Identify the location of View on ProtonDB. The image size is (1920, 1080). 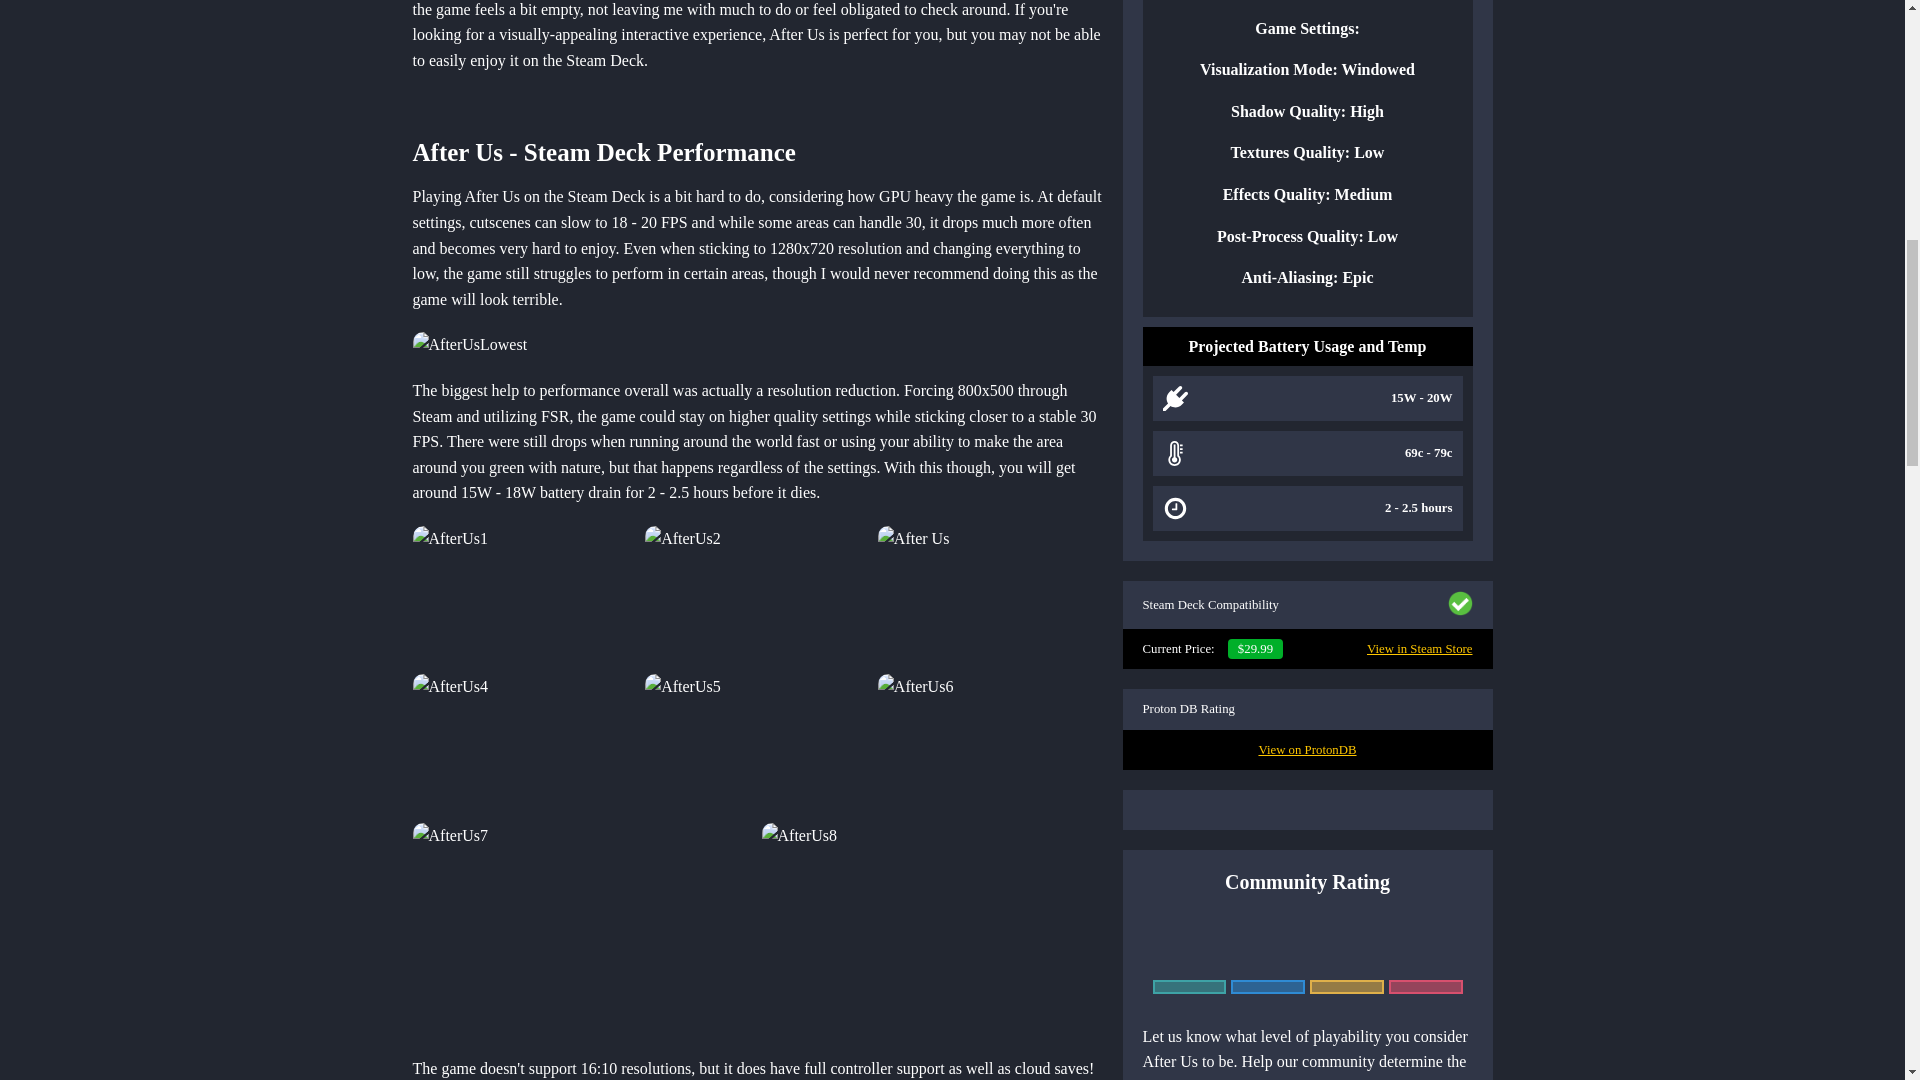
(1306, 750).